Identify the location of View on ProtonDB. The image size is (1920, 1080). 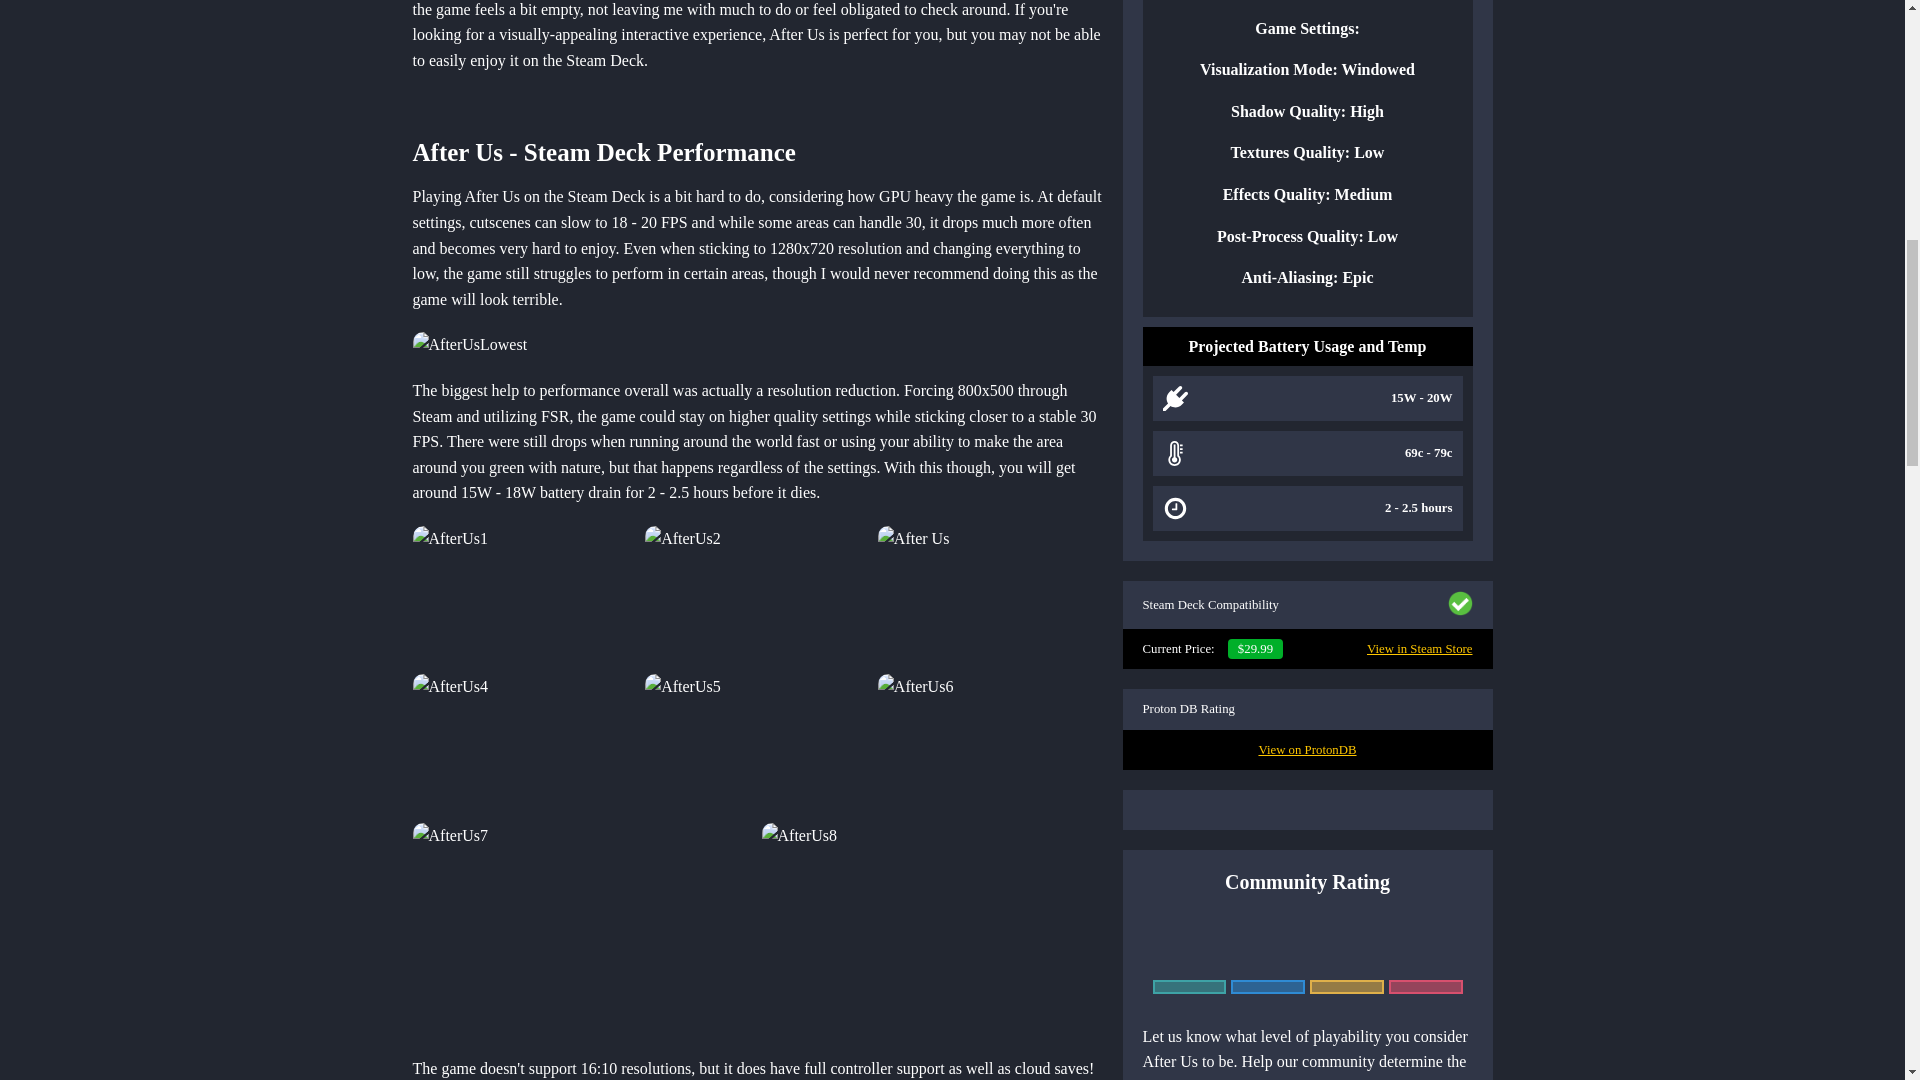
(1306, 750).